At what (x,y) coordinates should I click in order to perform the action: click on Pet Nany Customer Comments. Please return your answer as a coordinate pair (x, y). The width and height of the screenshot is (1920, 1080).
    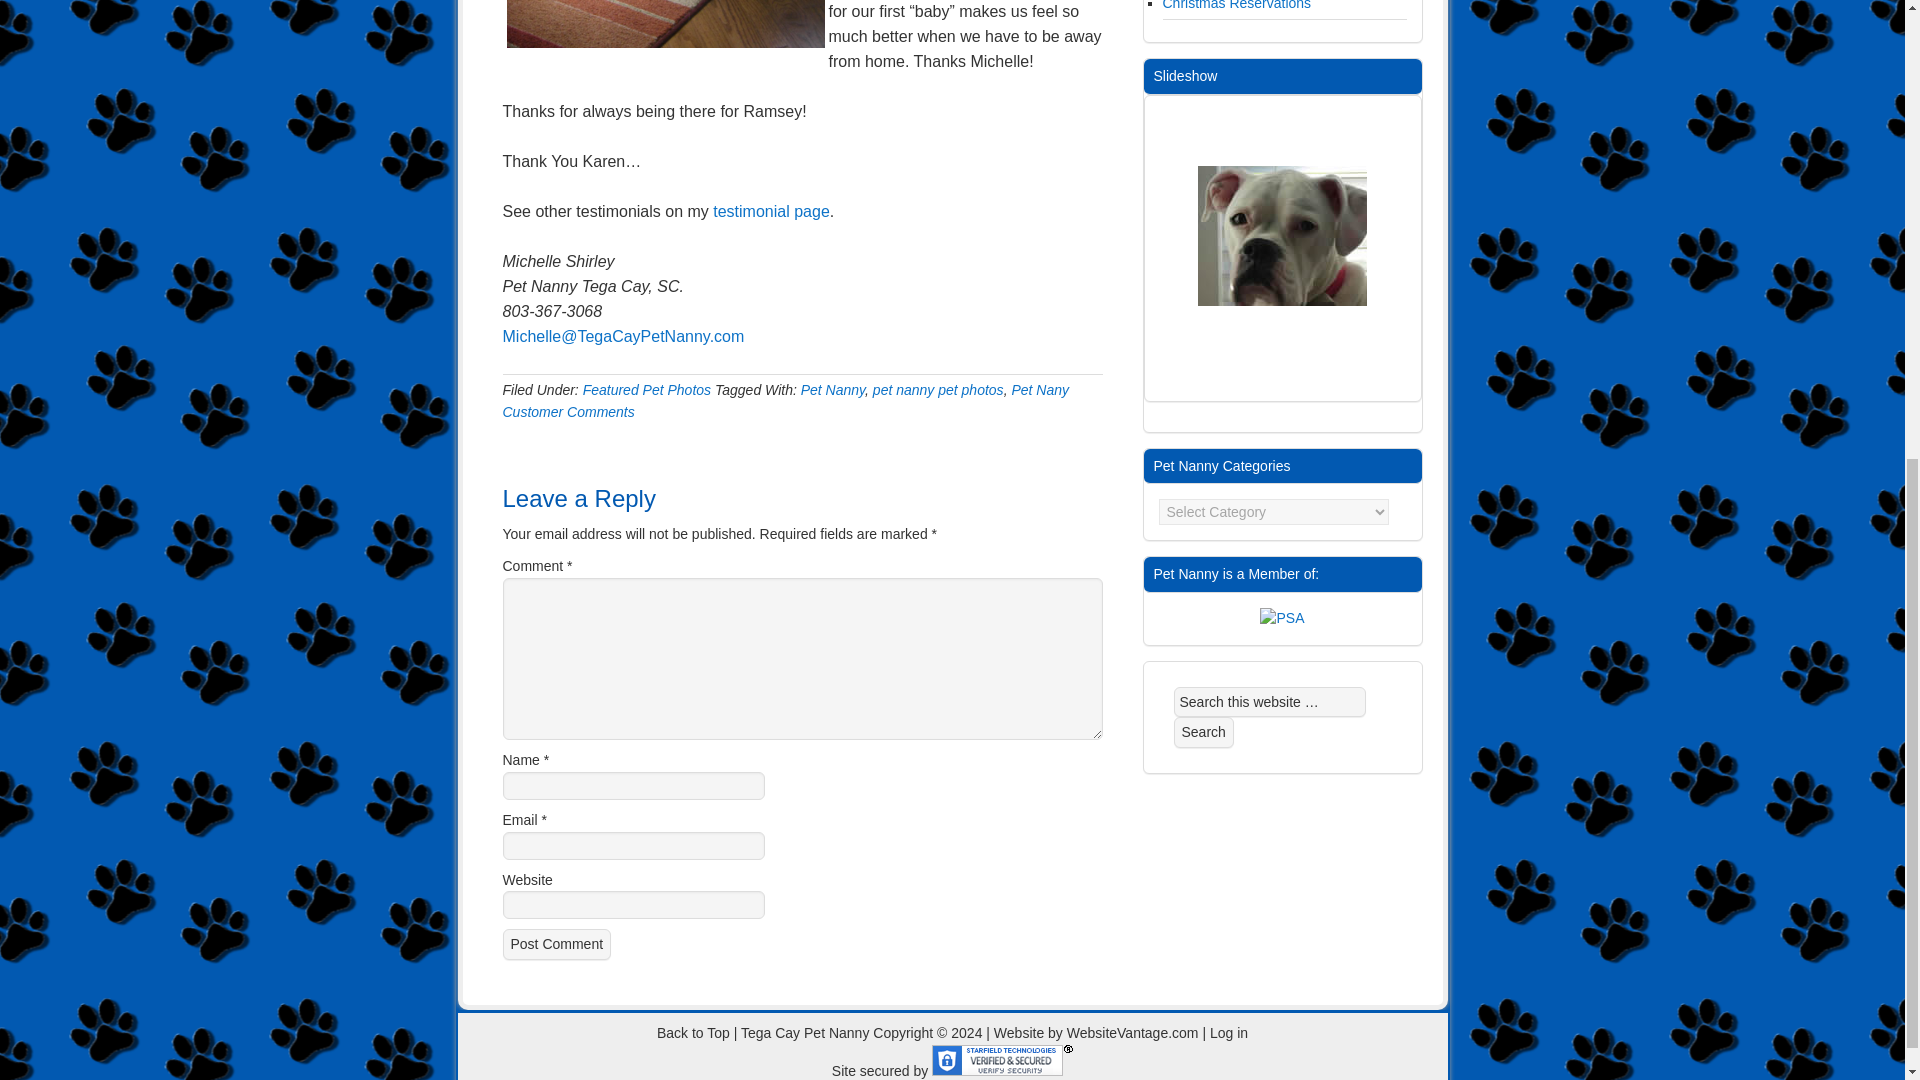
    Looking at the image, I should click on (785, 401).